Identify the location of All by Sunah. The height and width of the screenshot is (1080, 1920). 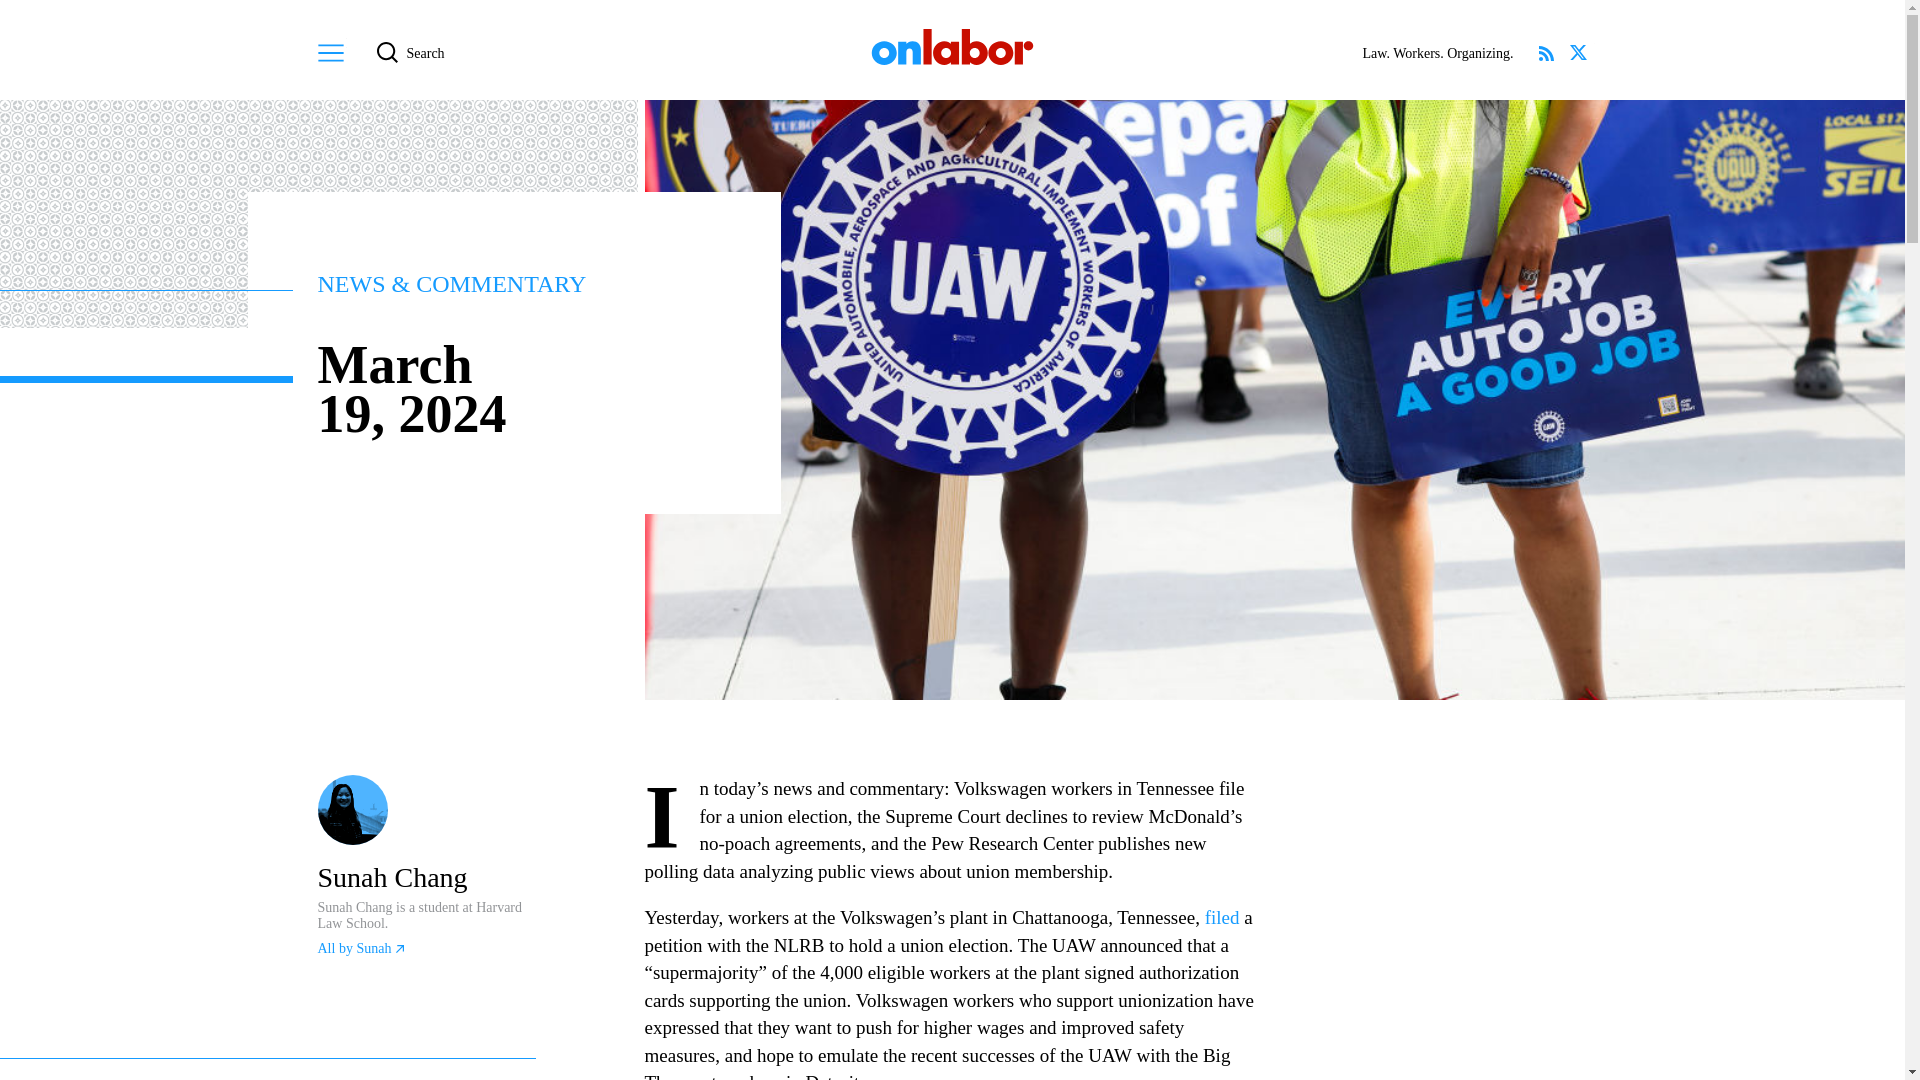
(362, 948).